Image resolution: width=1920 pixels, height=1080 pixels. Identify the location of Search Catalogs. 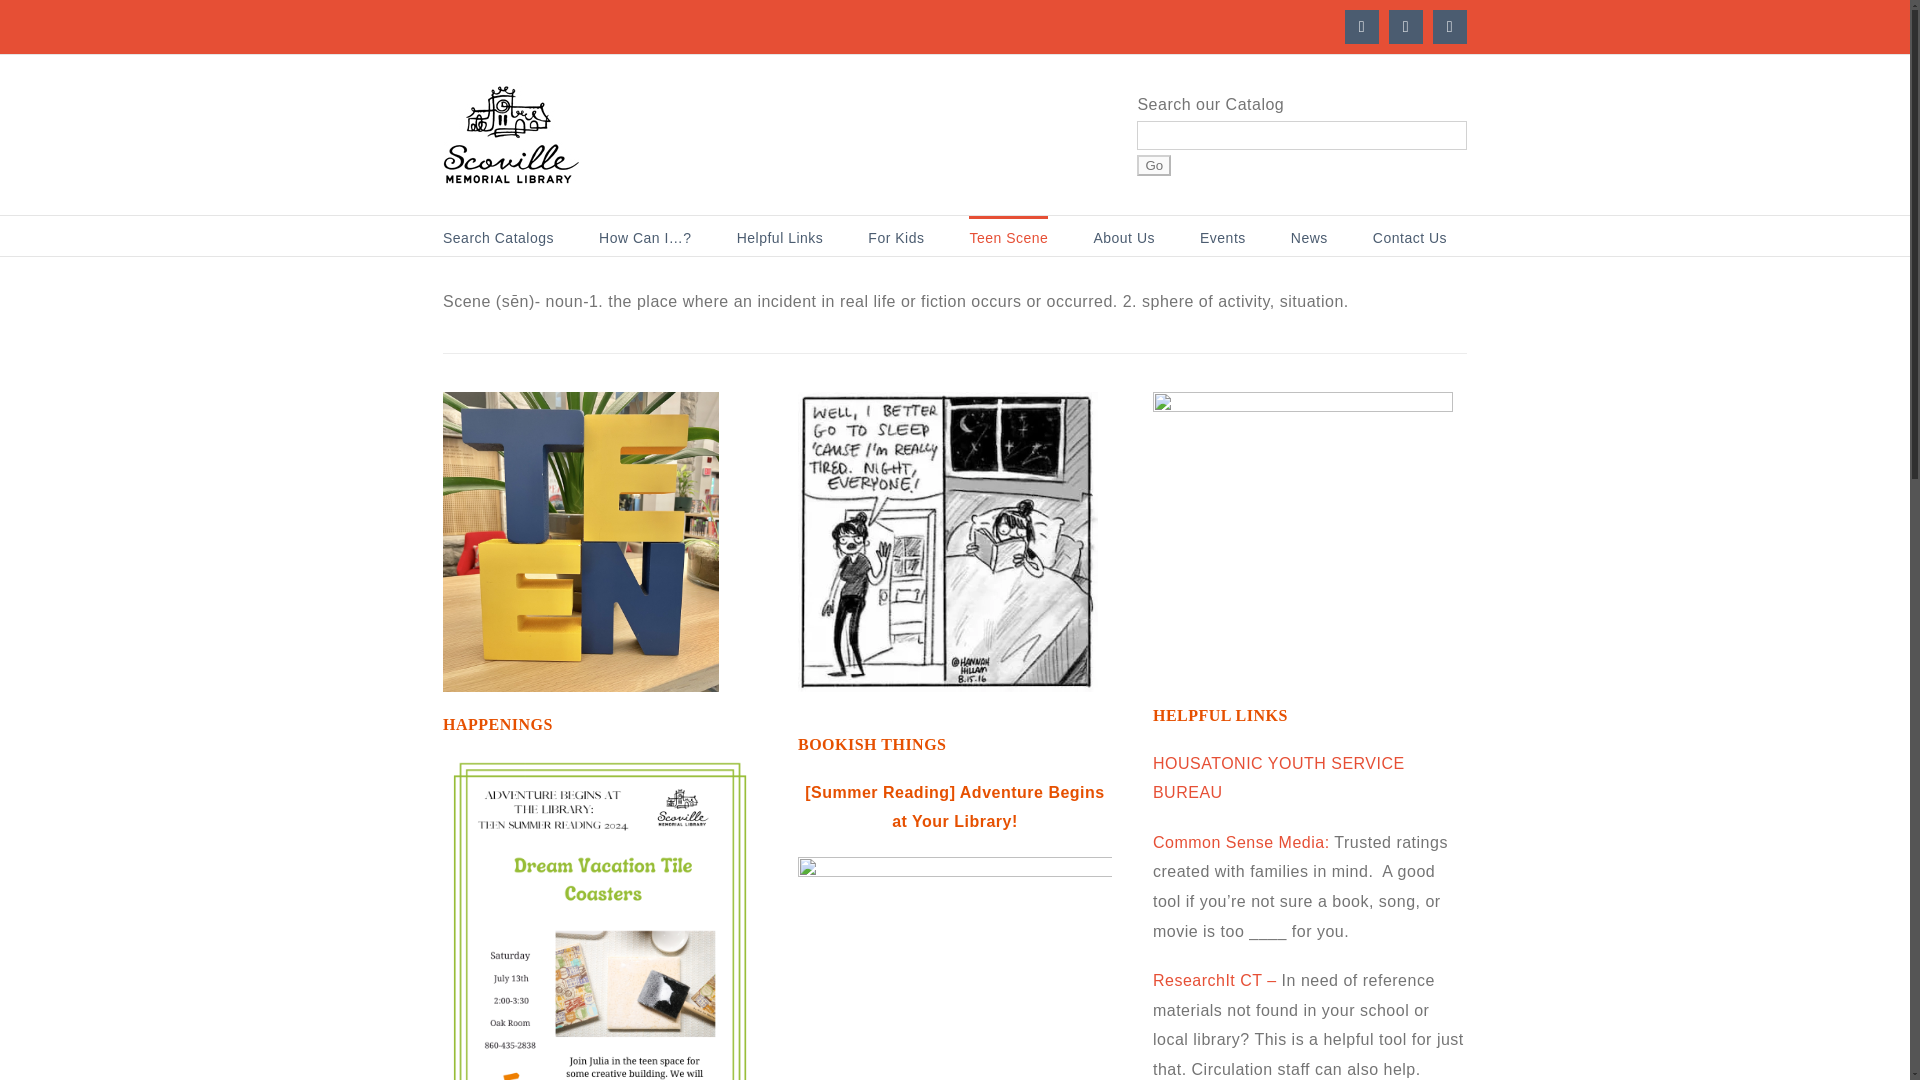
(498, 236).